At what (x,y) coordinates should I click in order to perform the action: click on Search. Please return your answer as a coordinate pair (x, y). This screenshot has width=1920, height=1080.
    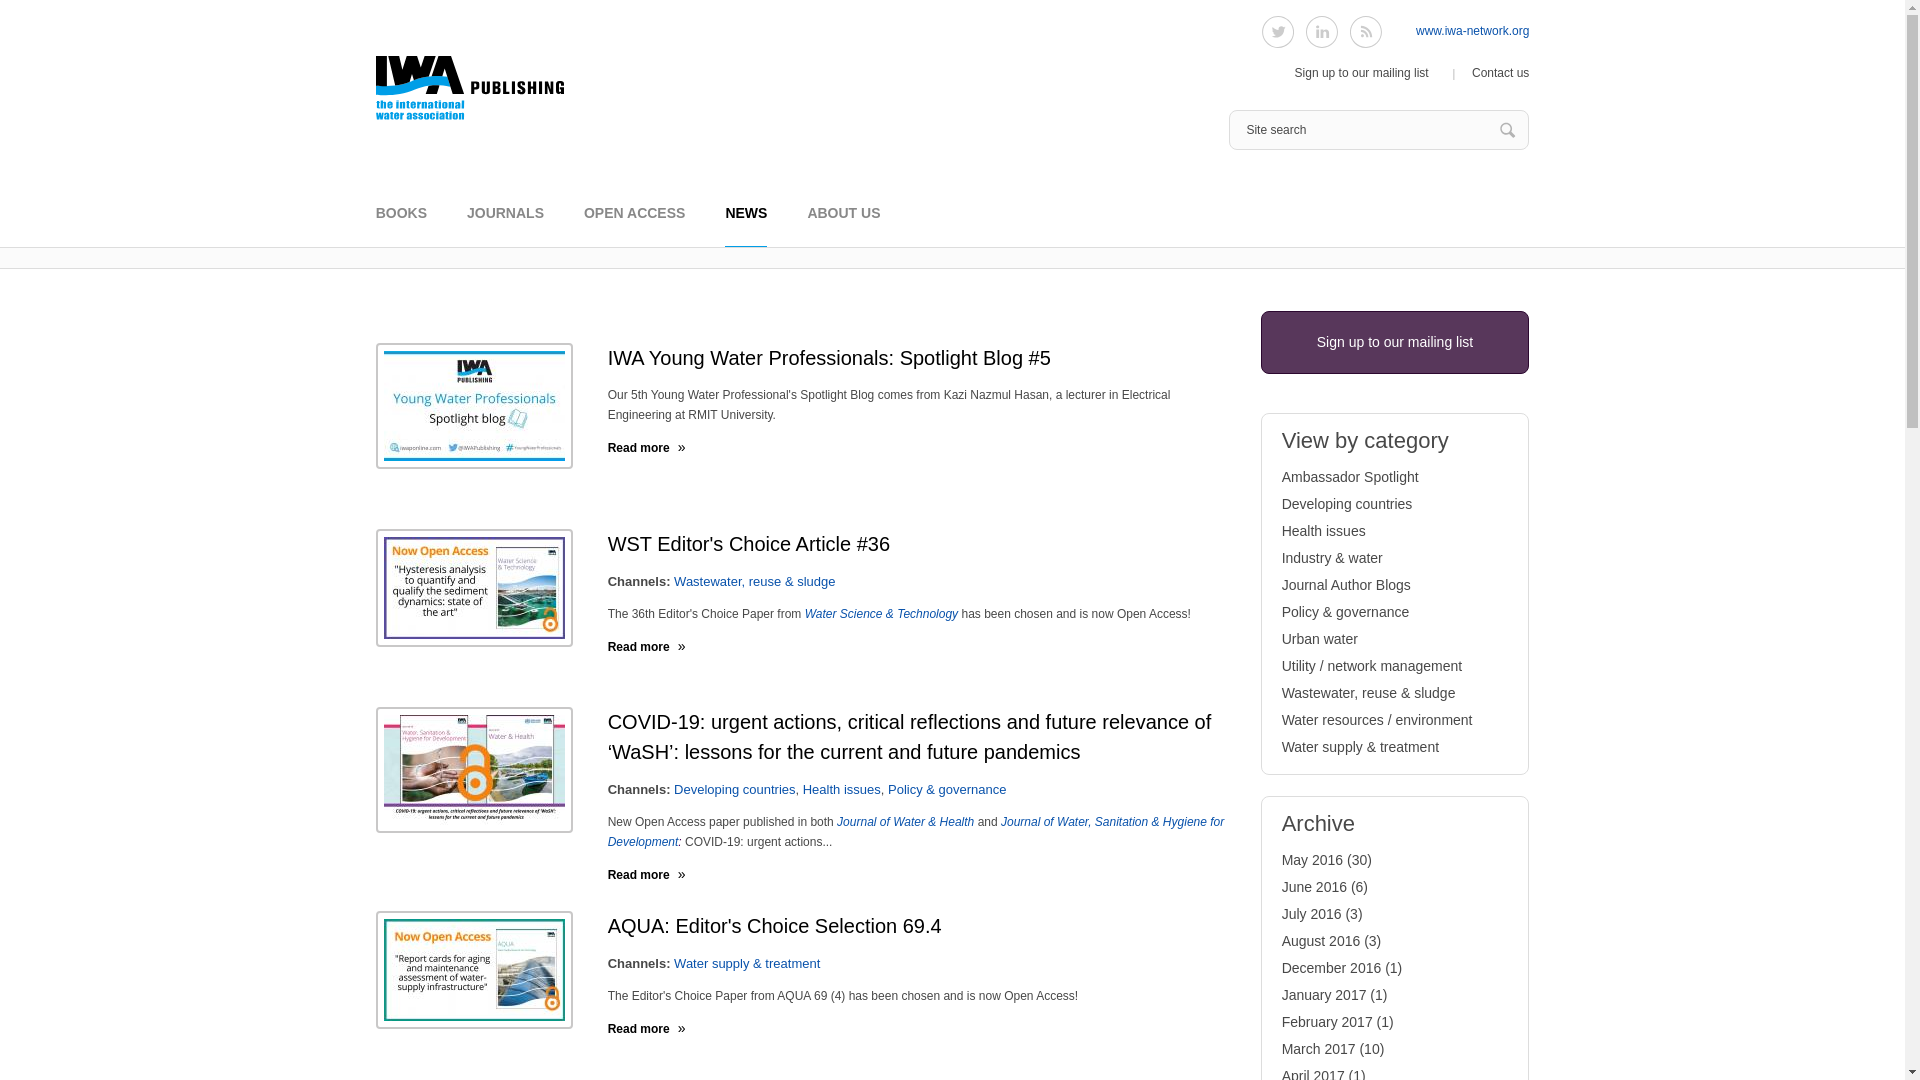
    Looking at the image, I should click on (1508, 130).